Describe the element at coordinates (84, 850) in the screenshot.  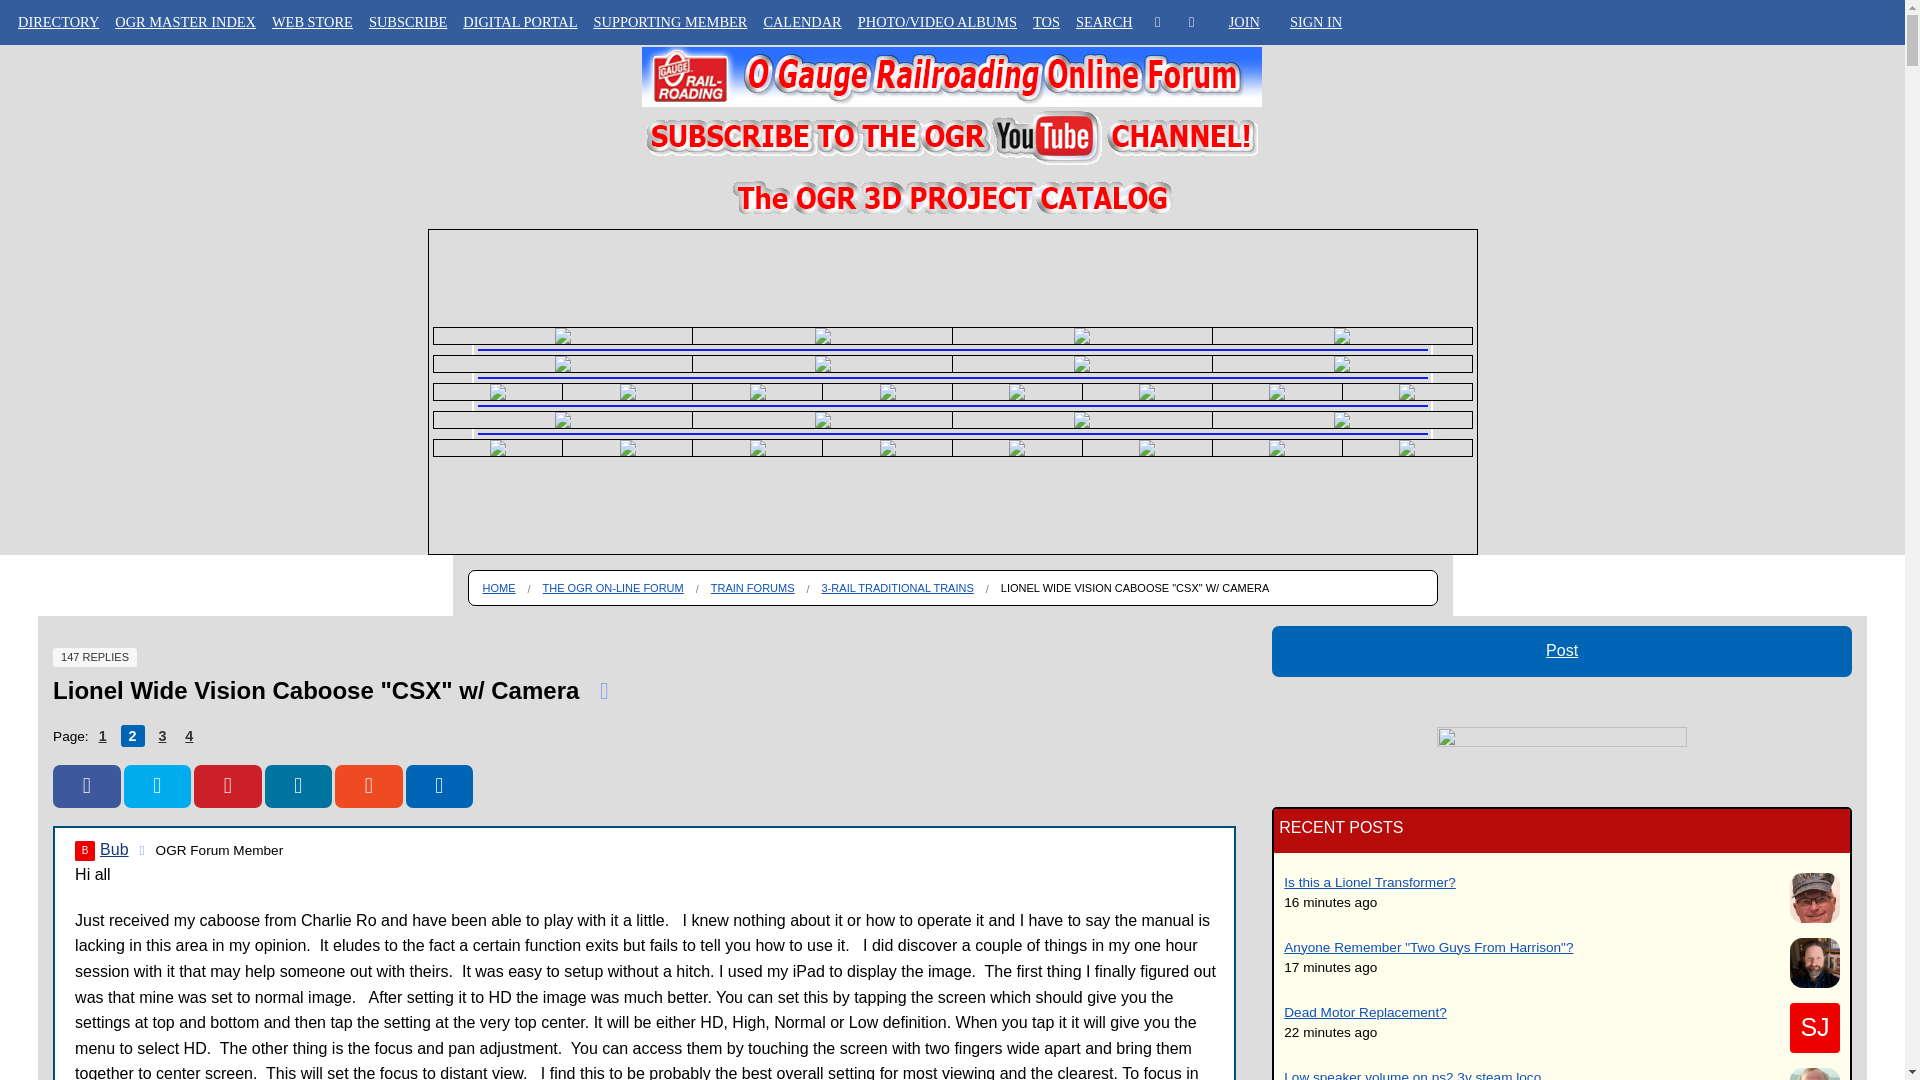
I see `Bub` at that location.